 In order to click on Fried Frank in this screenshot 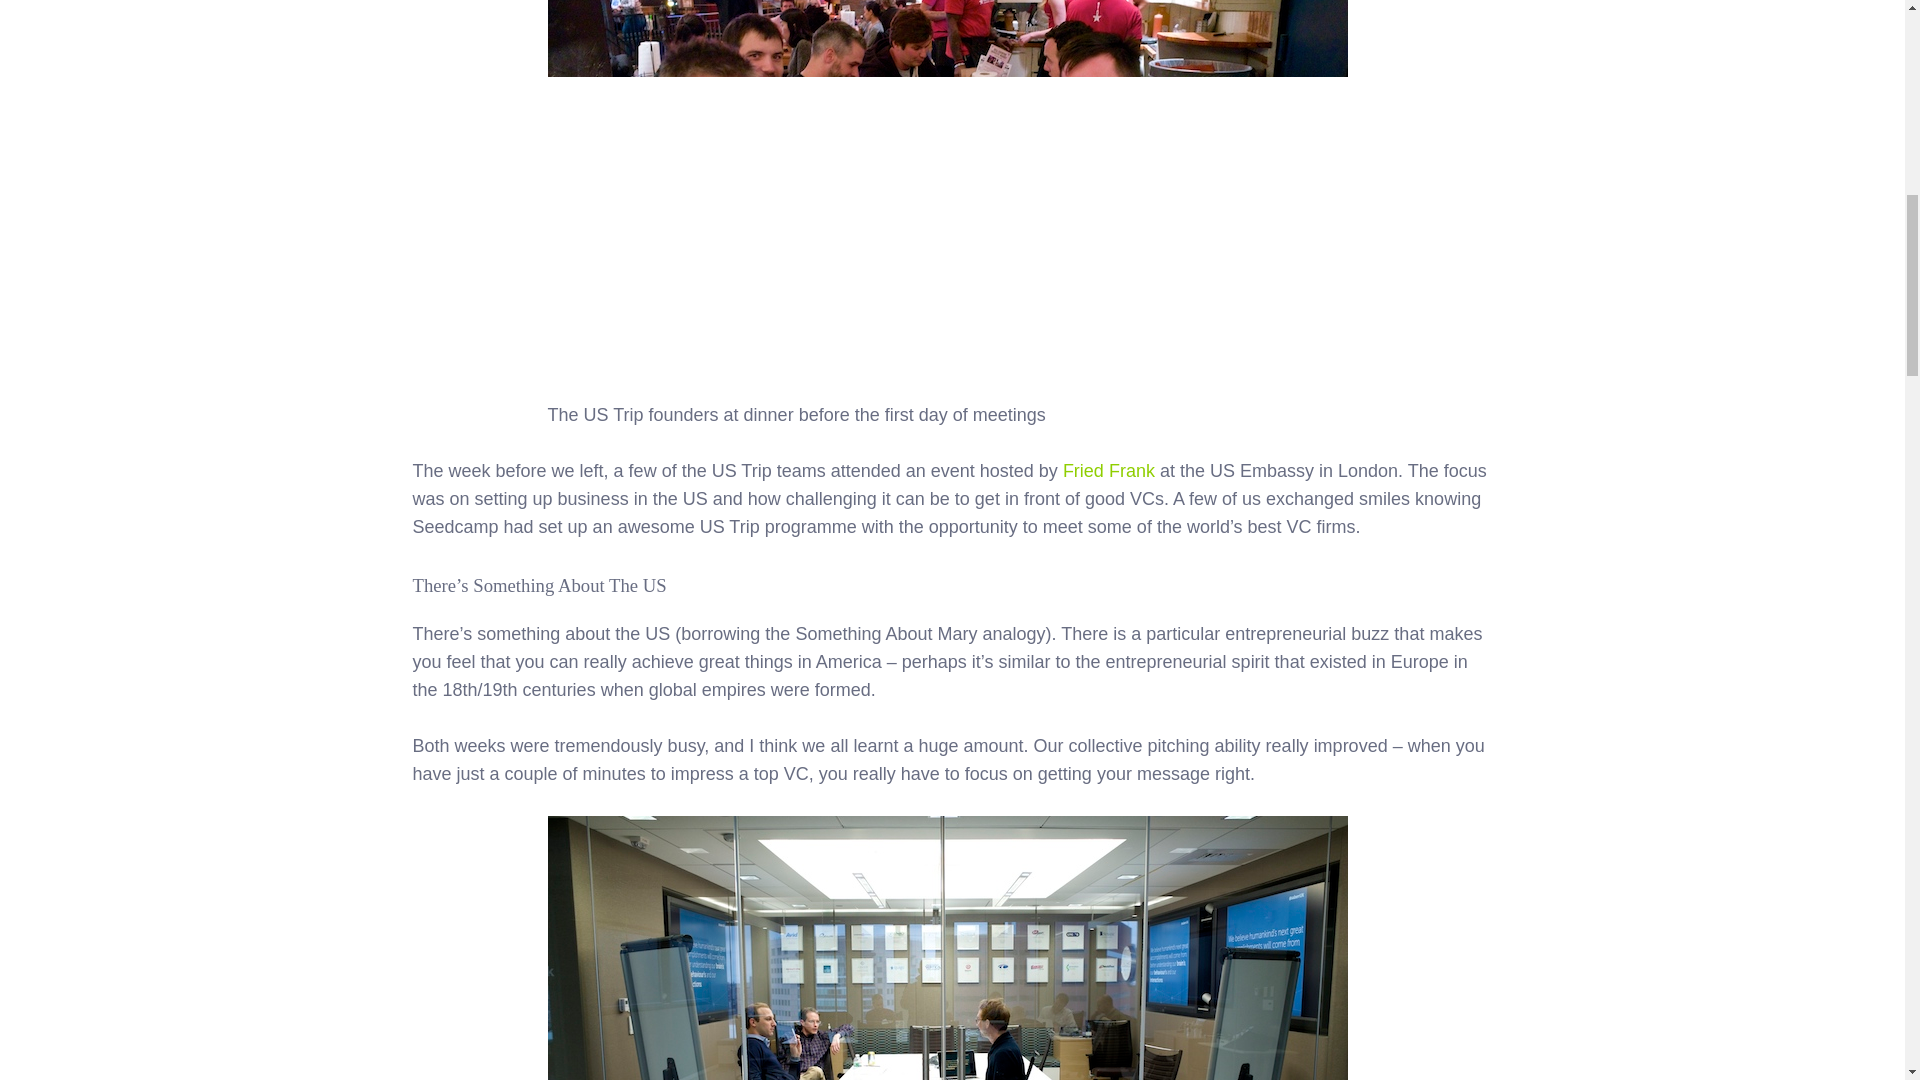, I will do `click(1109, 470)`.